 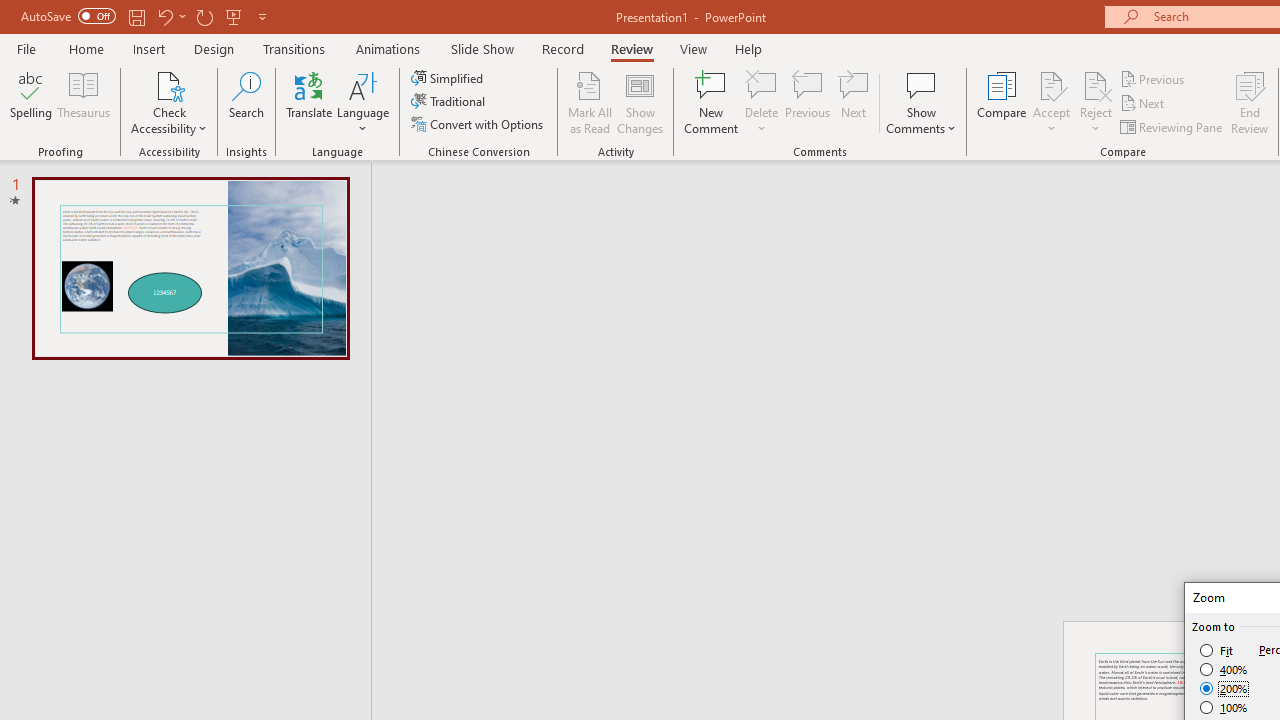 What do you see at coordinates (1218, 650) in the screenshot?
I see `Fit` at bounding box center [1218, 650].